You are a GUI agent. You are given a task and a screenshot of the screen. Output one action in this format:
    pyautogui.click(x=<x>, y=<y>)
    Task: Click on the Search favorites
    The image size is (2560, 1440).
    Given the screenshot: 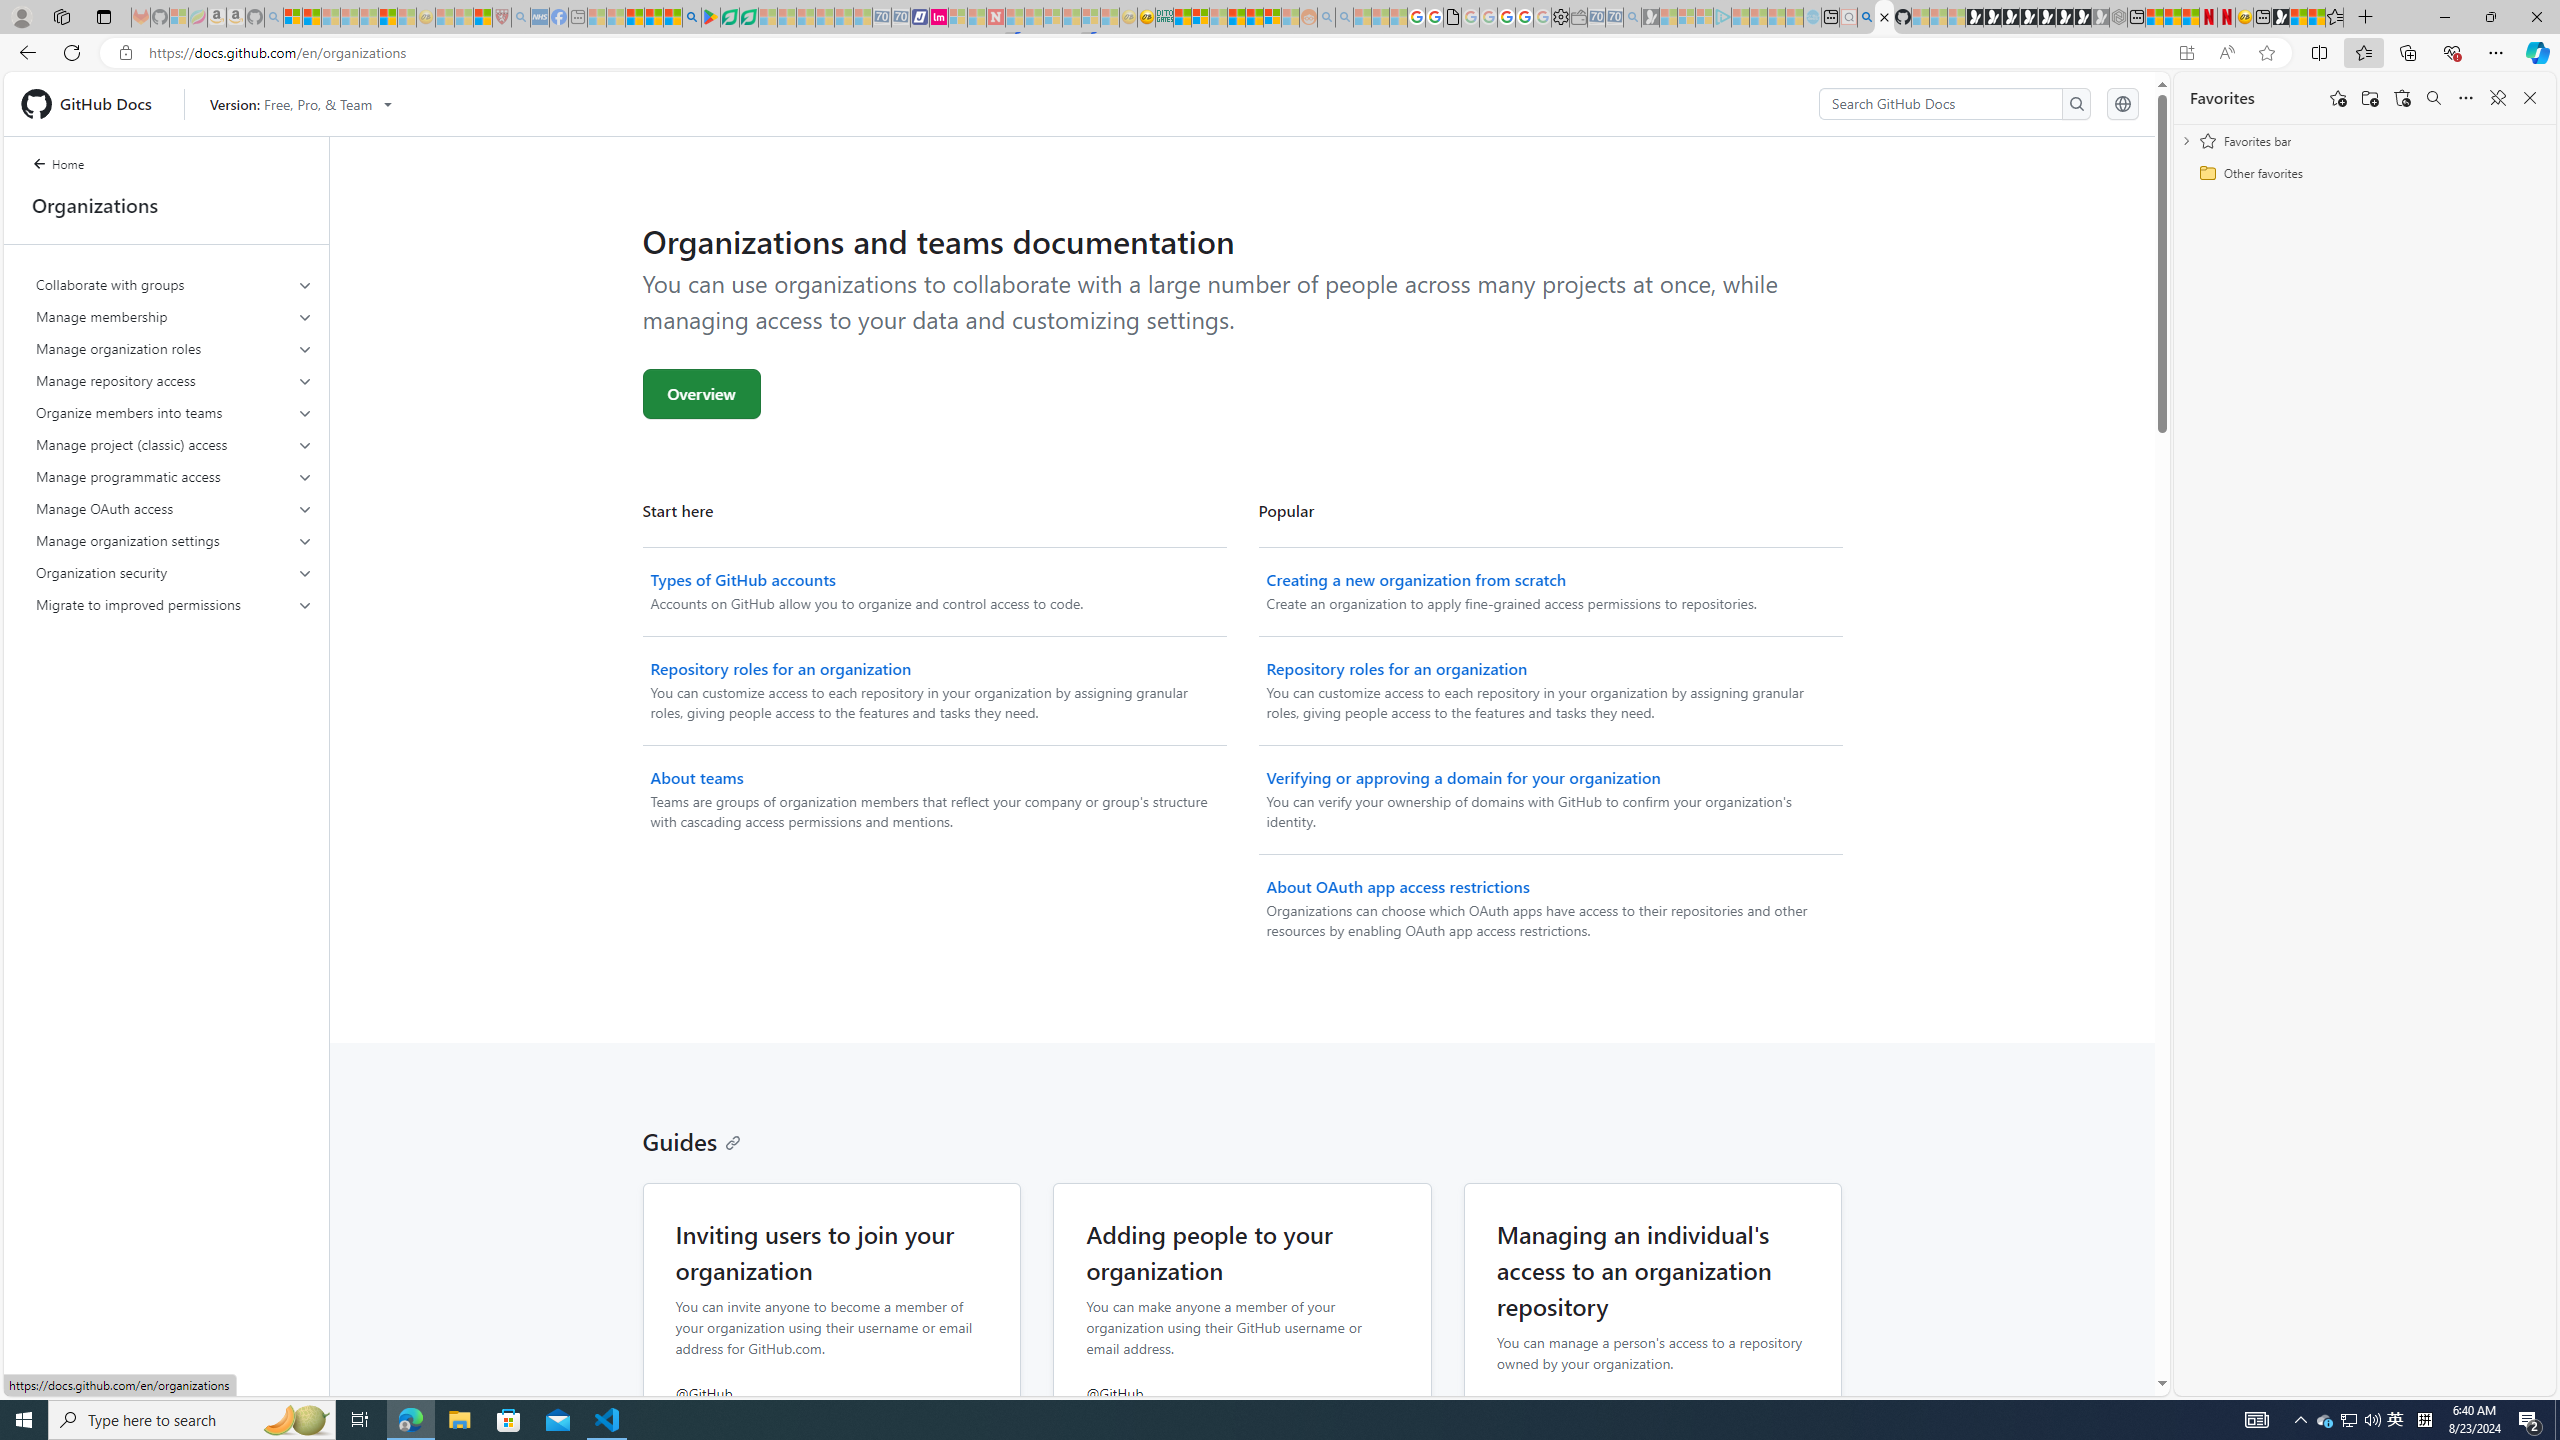 What is the action you would take?
    pyautogui.click(x=2433, y=98)
    